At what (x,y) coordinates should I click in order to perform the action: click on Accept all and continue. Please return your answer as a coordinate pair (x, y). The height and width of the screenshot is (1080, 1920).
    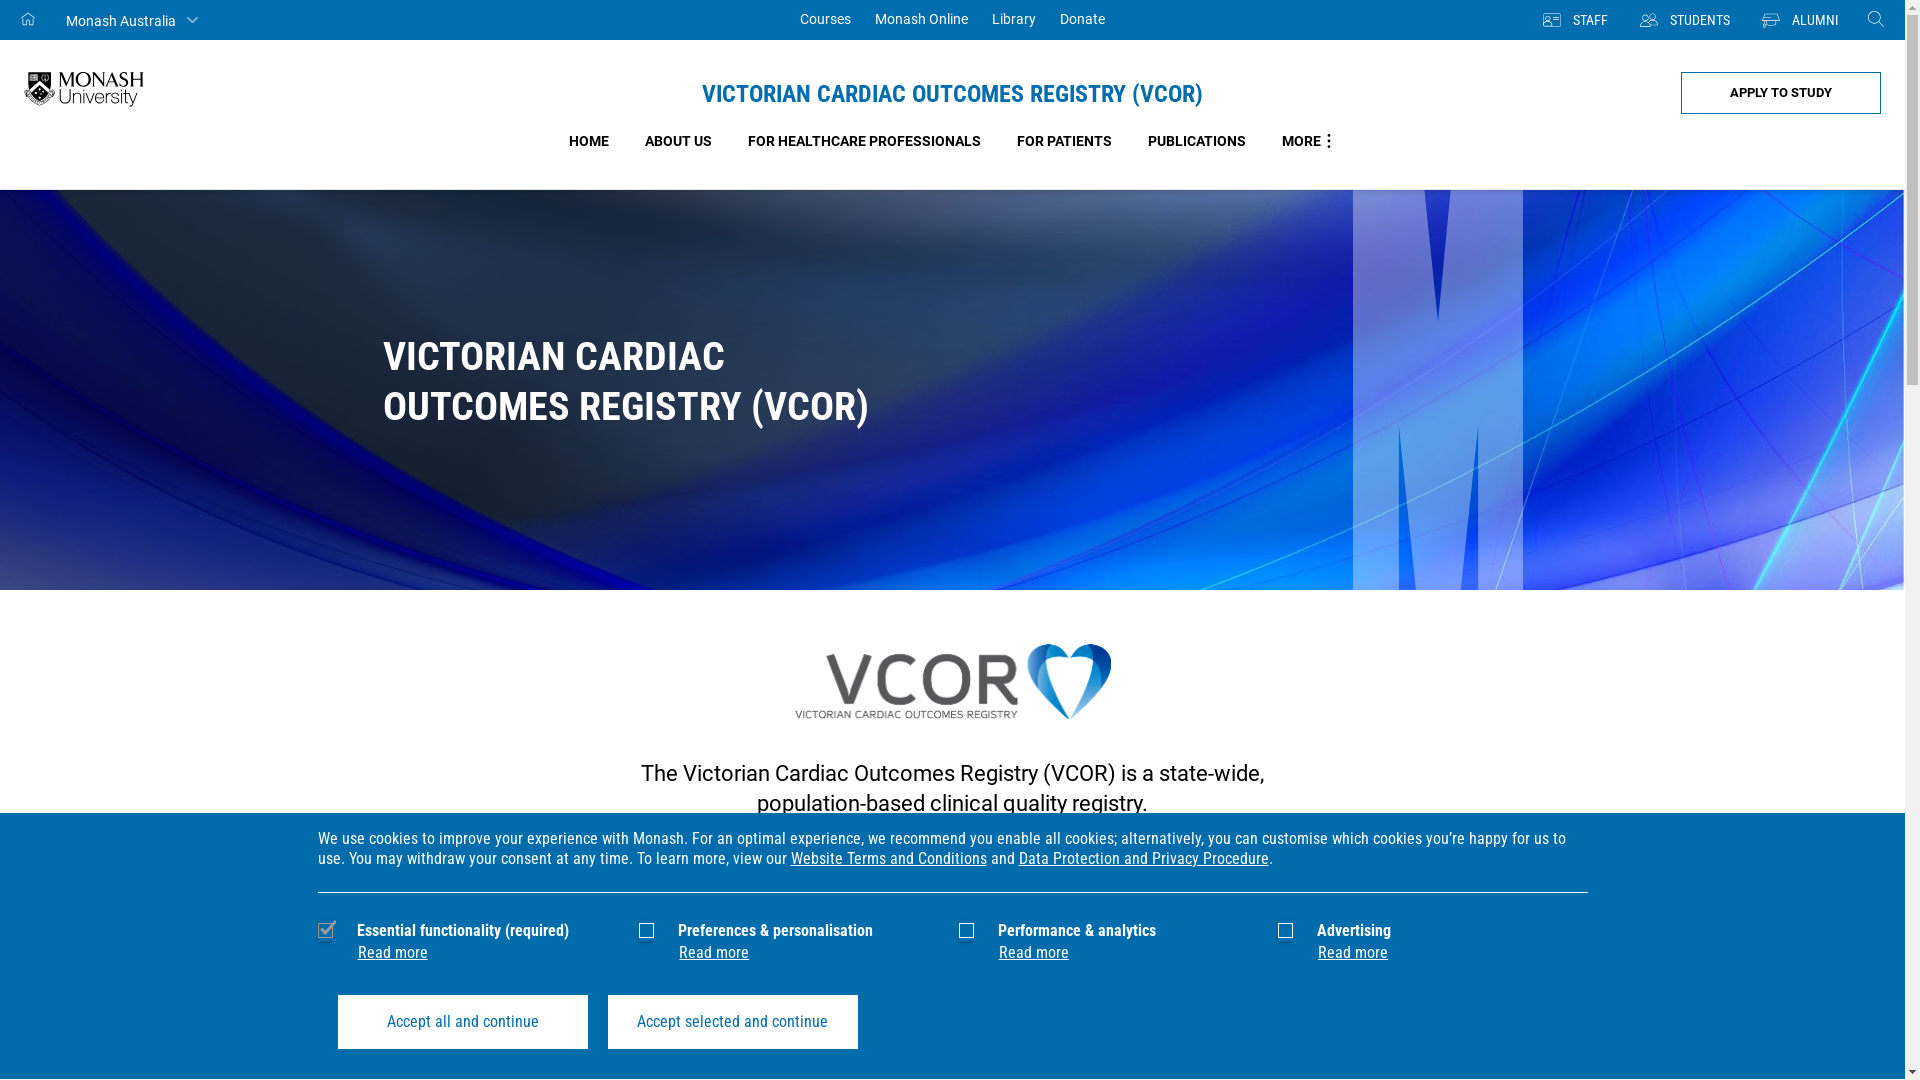
    Looking at the image, I should click on (463, 1022).